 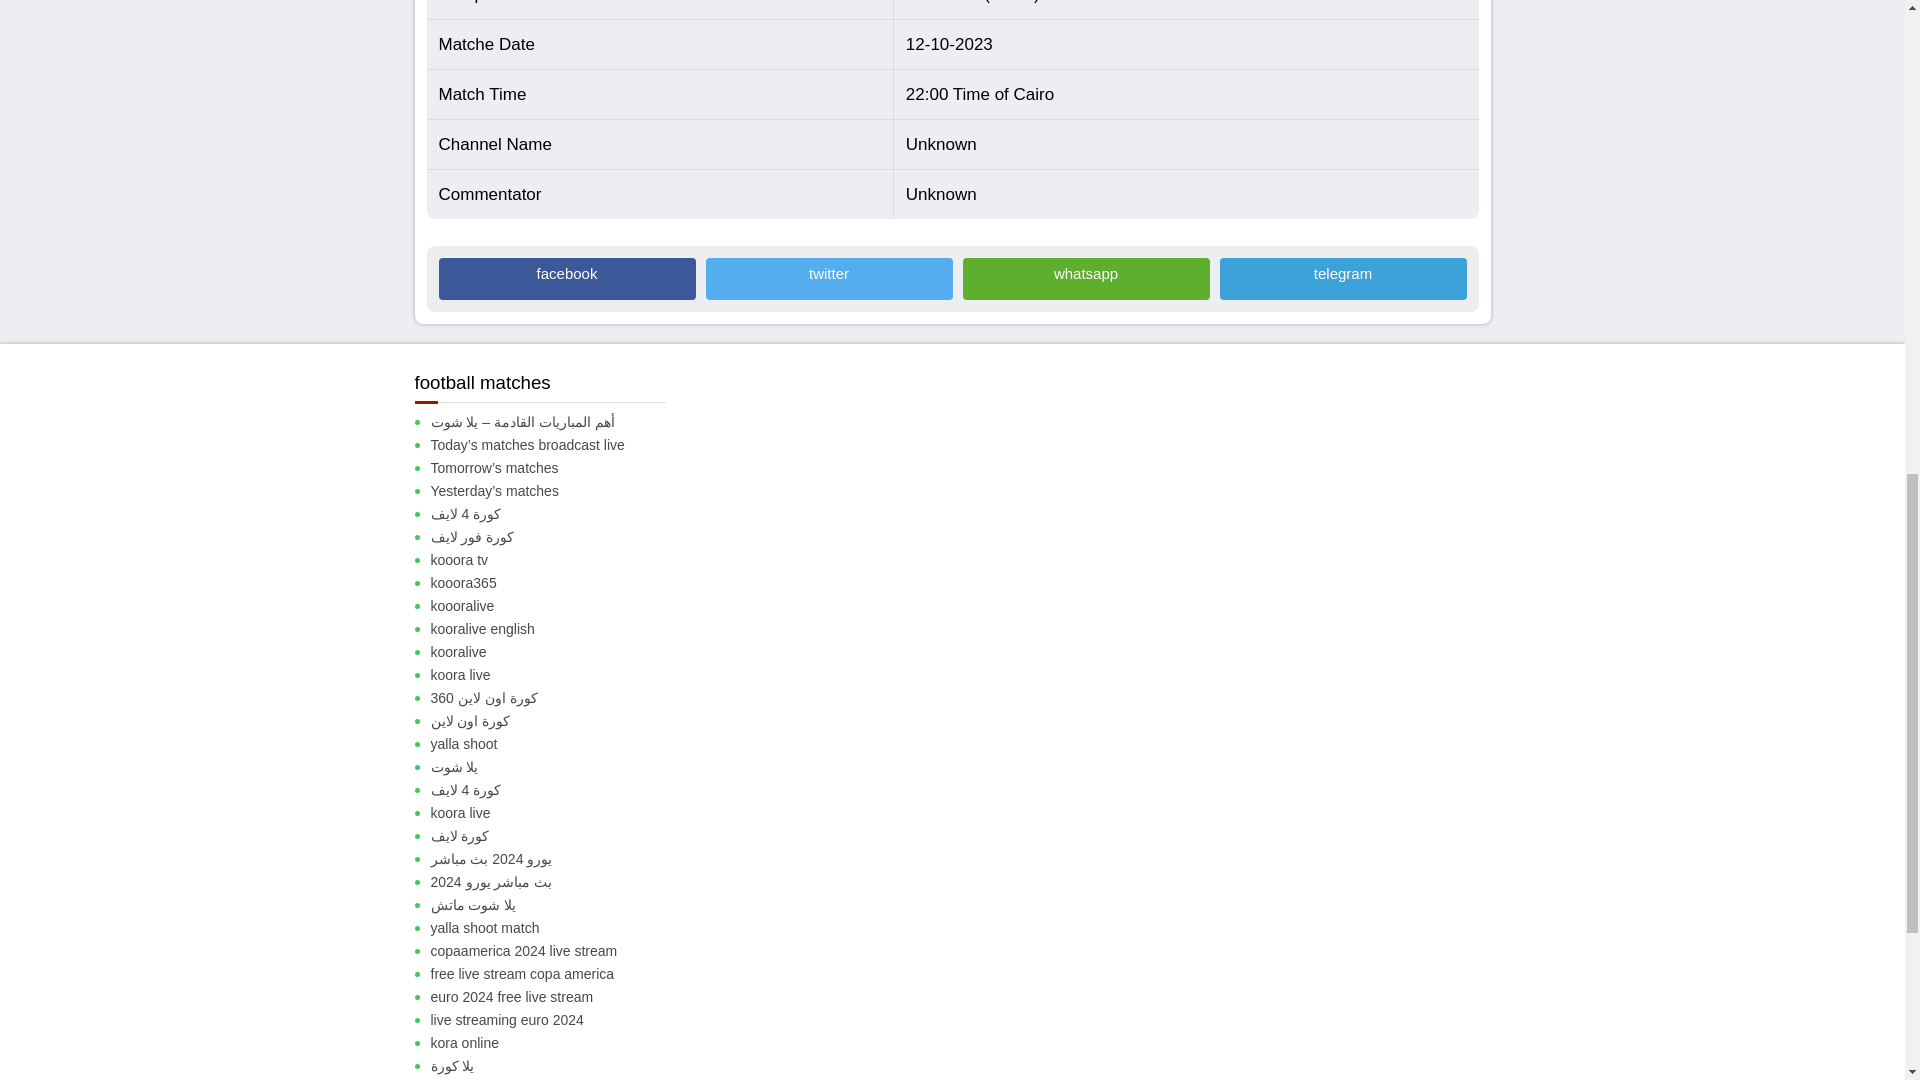 What do you see at coordinates (556, 744) in the screenshot?
I see `yalla shoot` at bounding box center [556, 744].